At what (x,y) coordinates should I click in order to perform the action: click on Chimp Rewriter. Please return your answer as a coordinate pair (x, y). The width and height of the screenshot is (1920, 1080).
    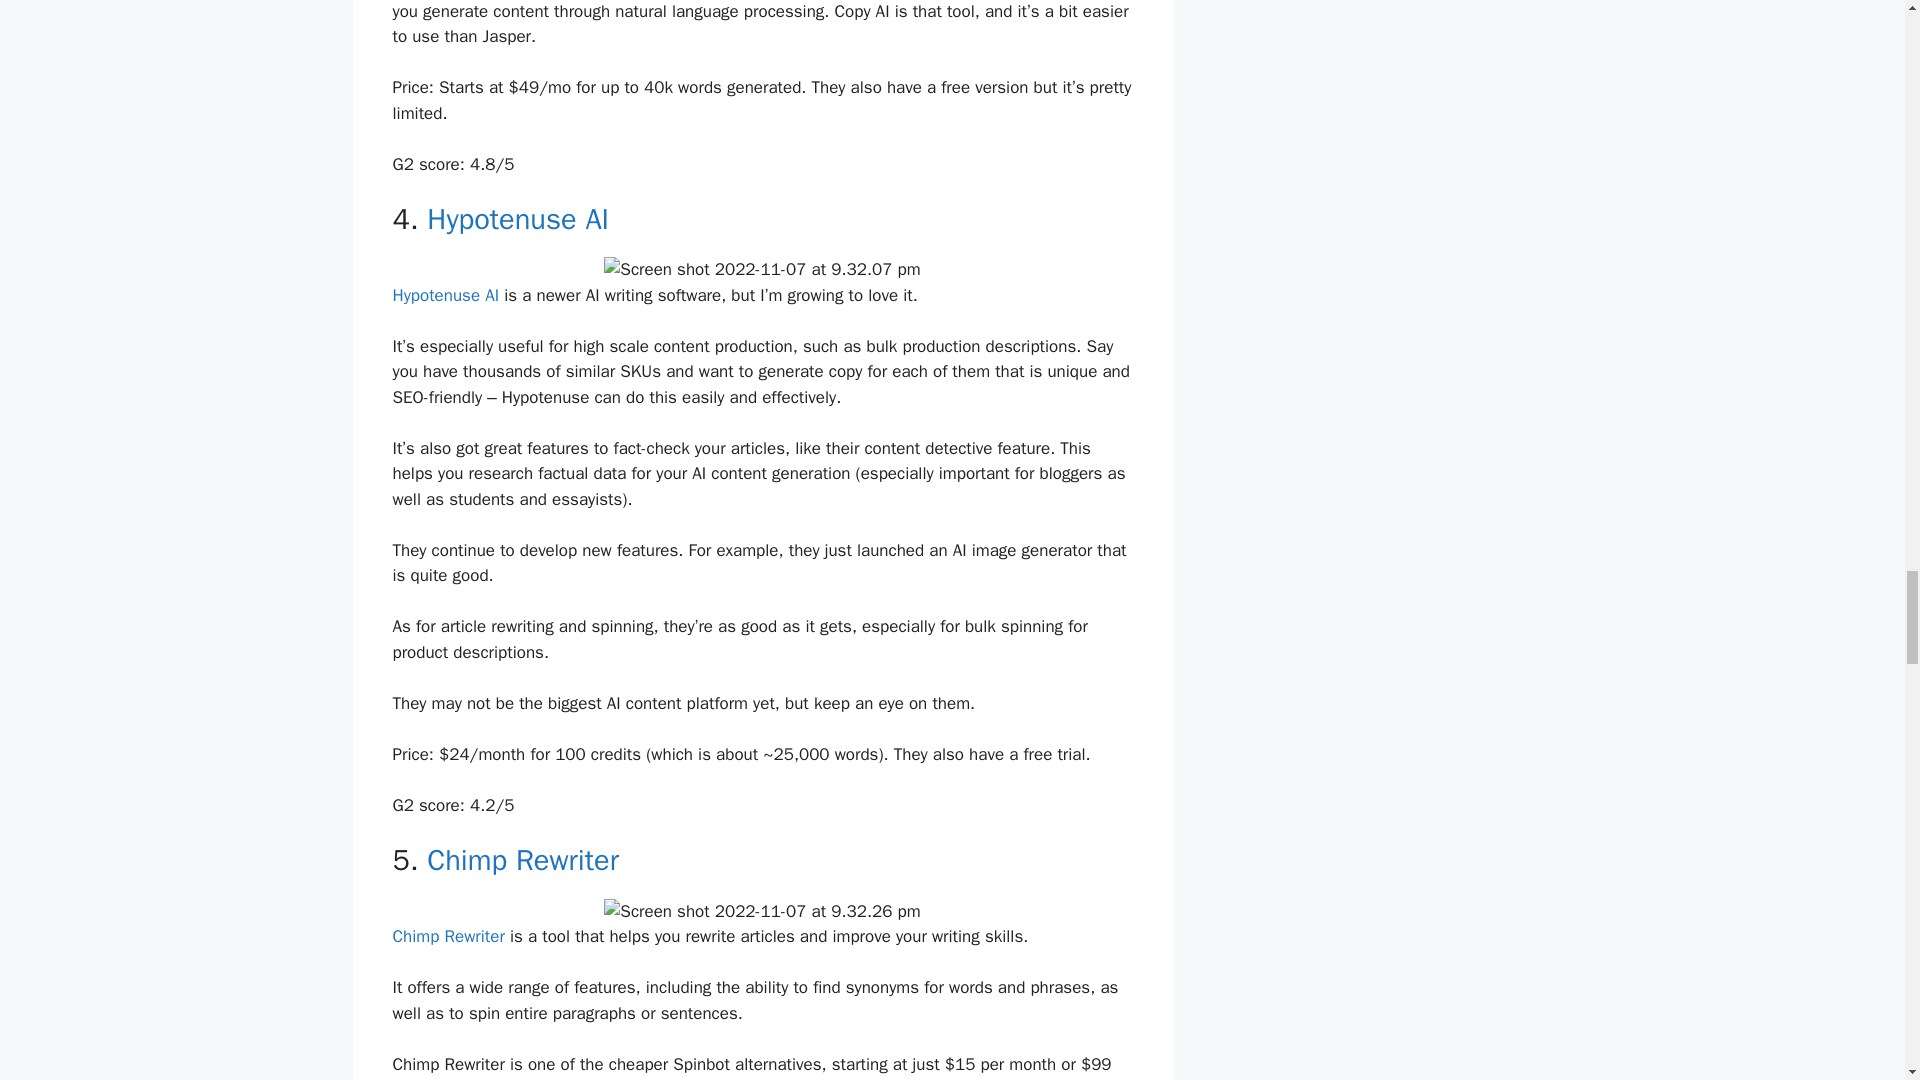
    Looking at the image, I should click on (522, 860).